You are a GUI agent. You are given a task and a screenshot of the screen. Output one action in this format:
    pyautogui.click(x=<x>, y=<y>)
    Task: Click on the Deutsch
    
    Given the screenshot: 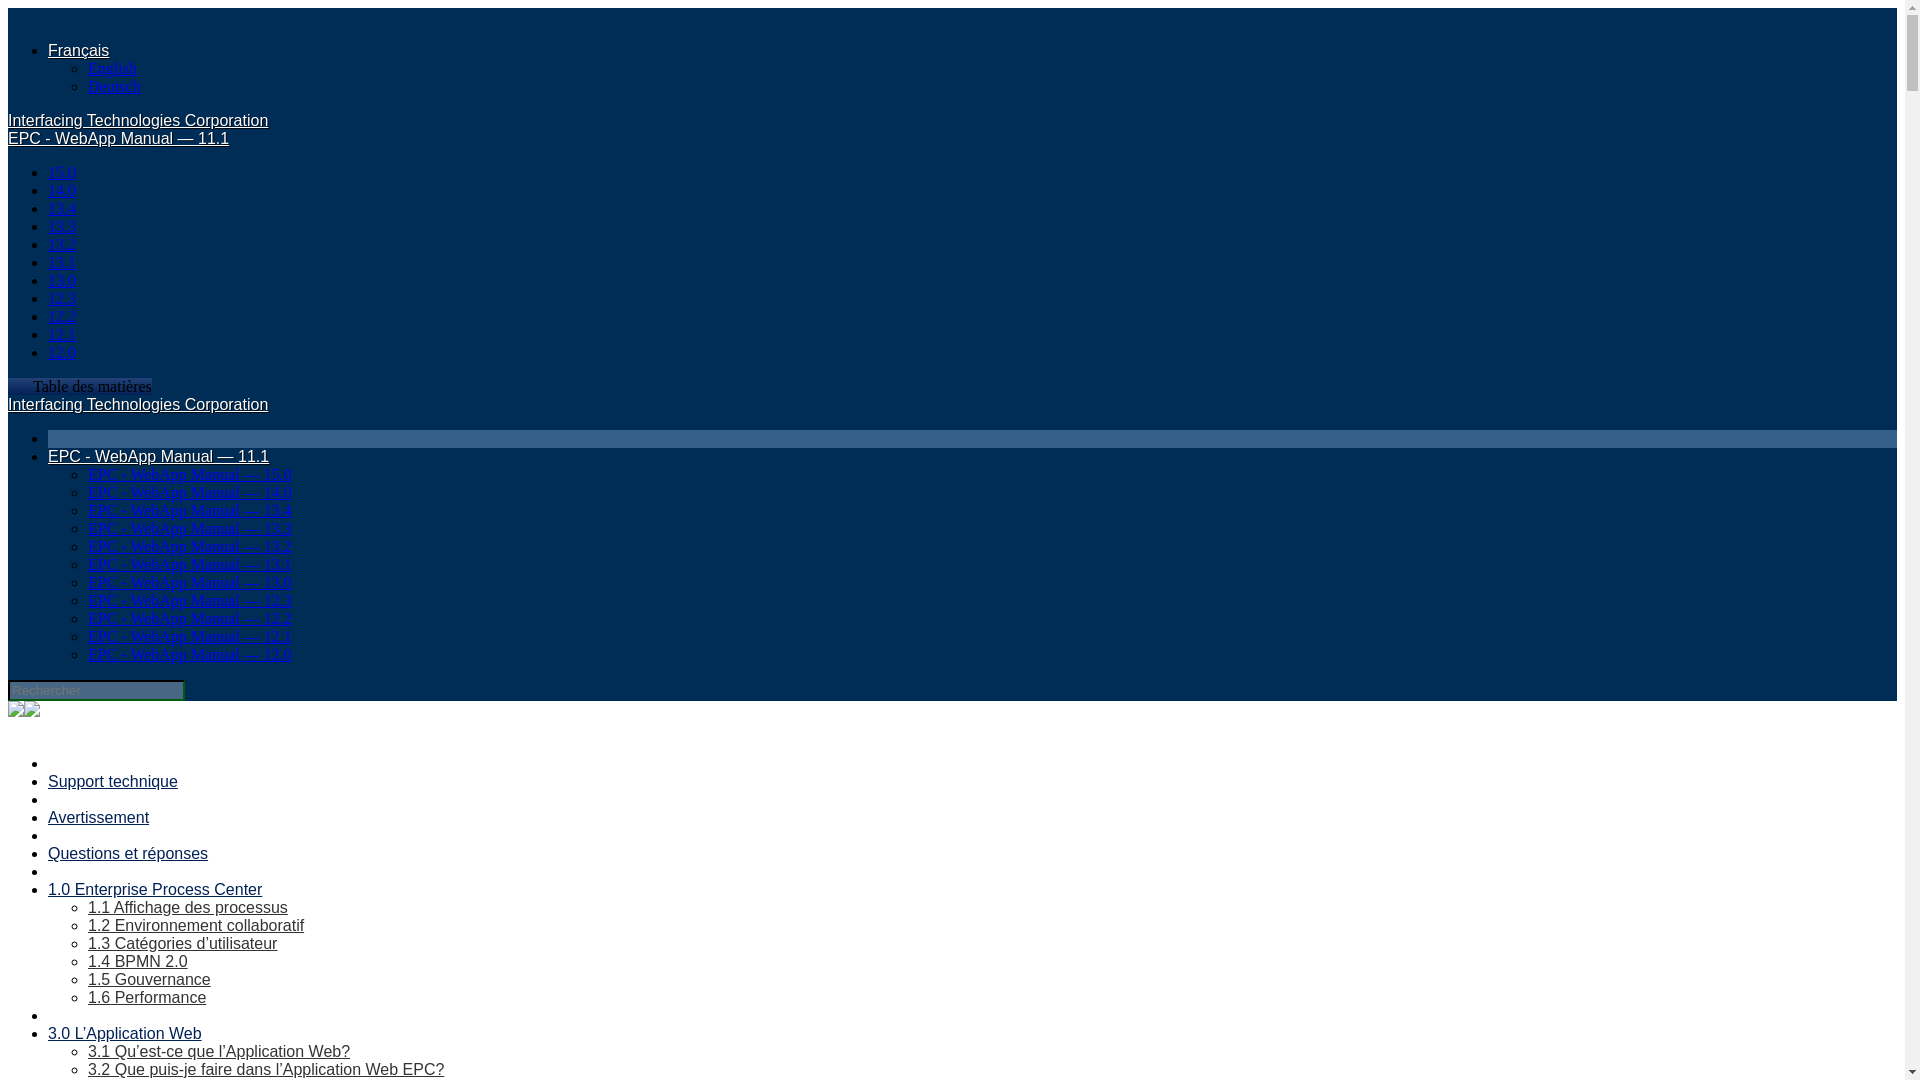 What is the action you would take?
    pyautogui.click(x=114, y=86)
    